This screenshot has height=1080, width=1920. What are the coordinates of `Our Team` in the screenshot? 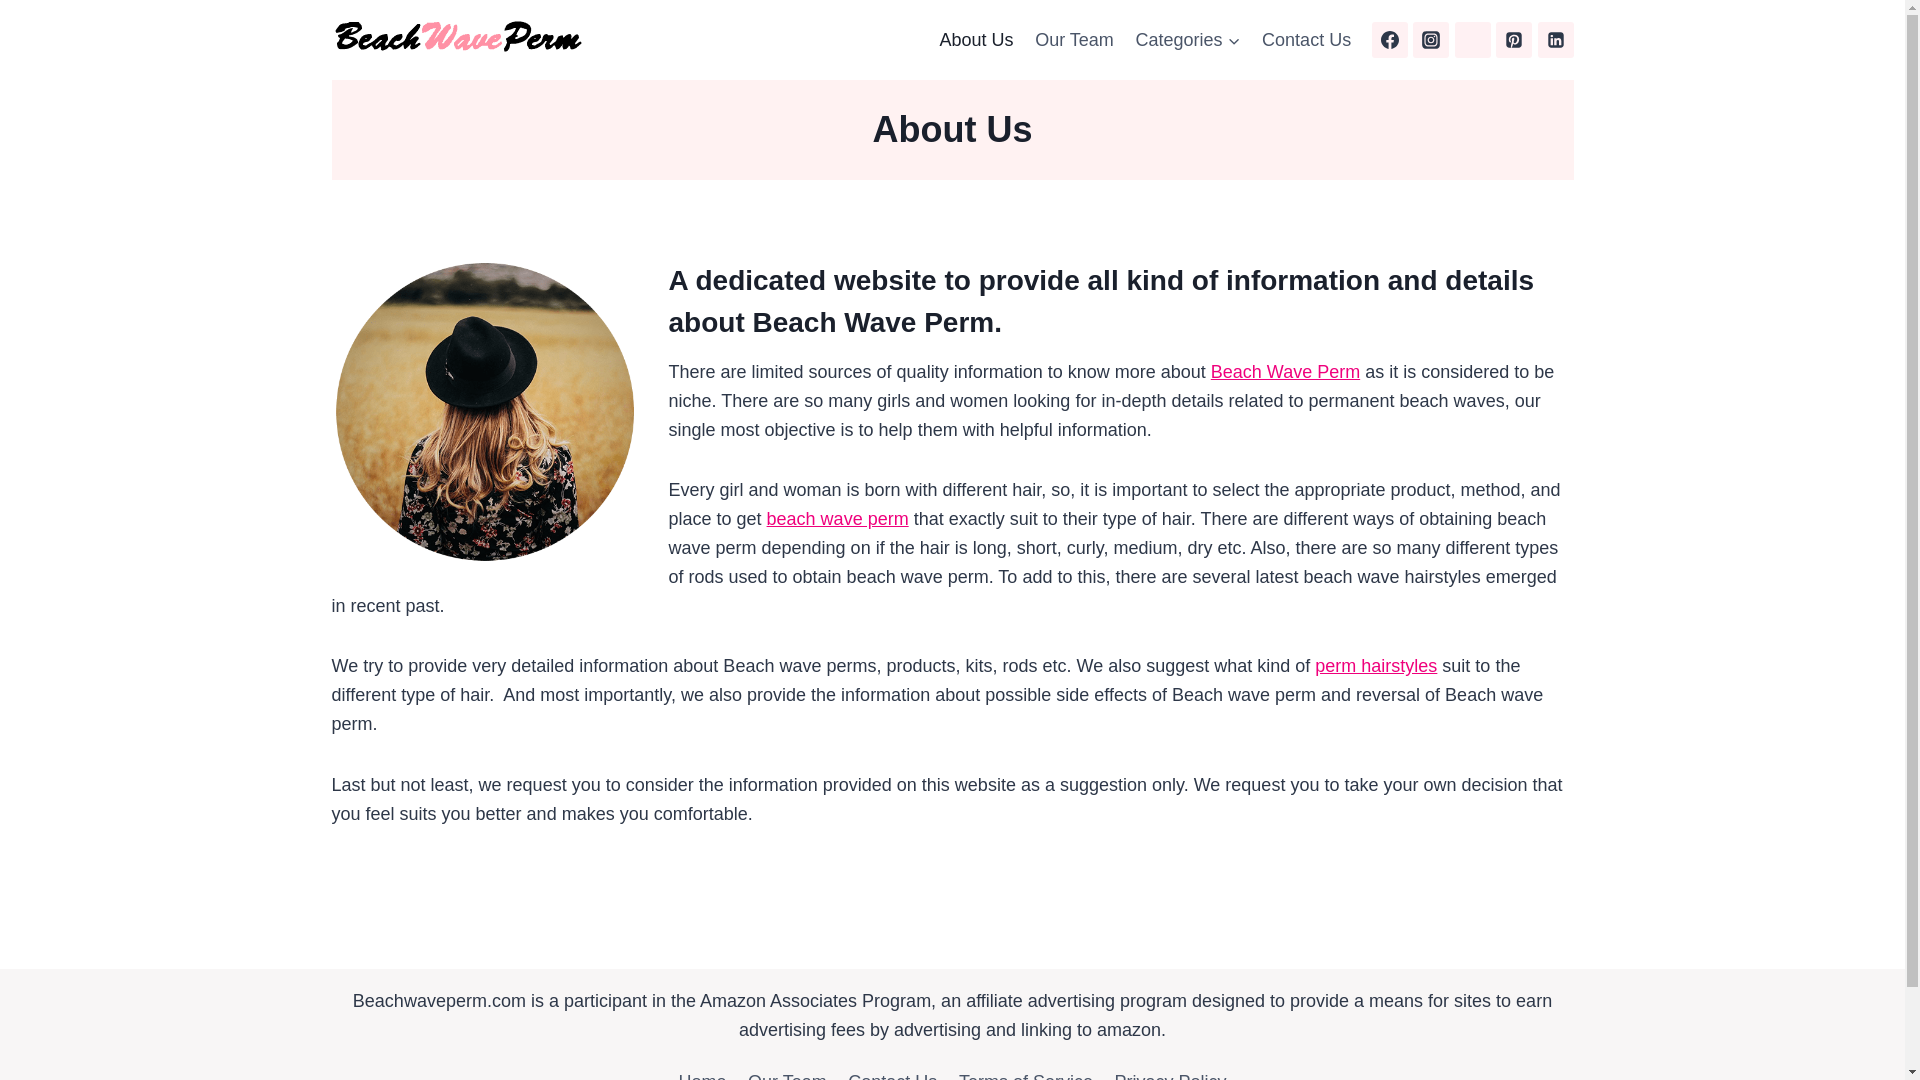 It's located at (787, 1071).